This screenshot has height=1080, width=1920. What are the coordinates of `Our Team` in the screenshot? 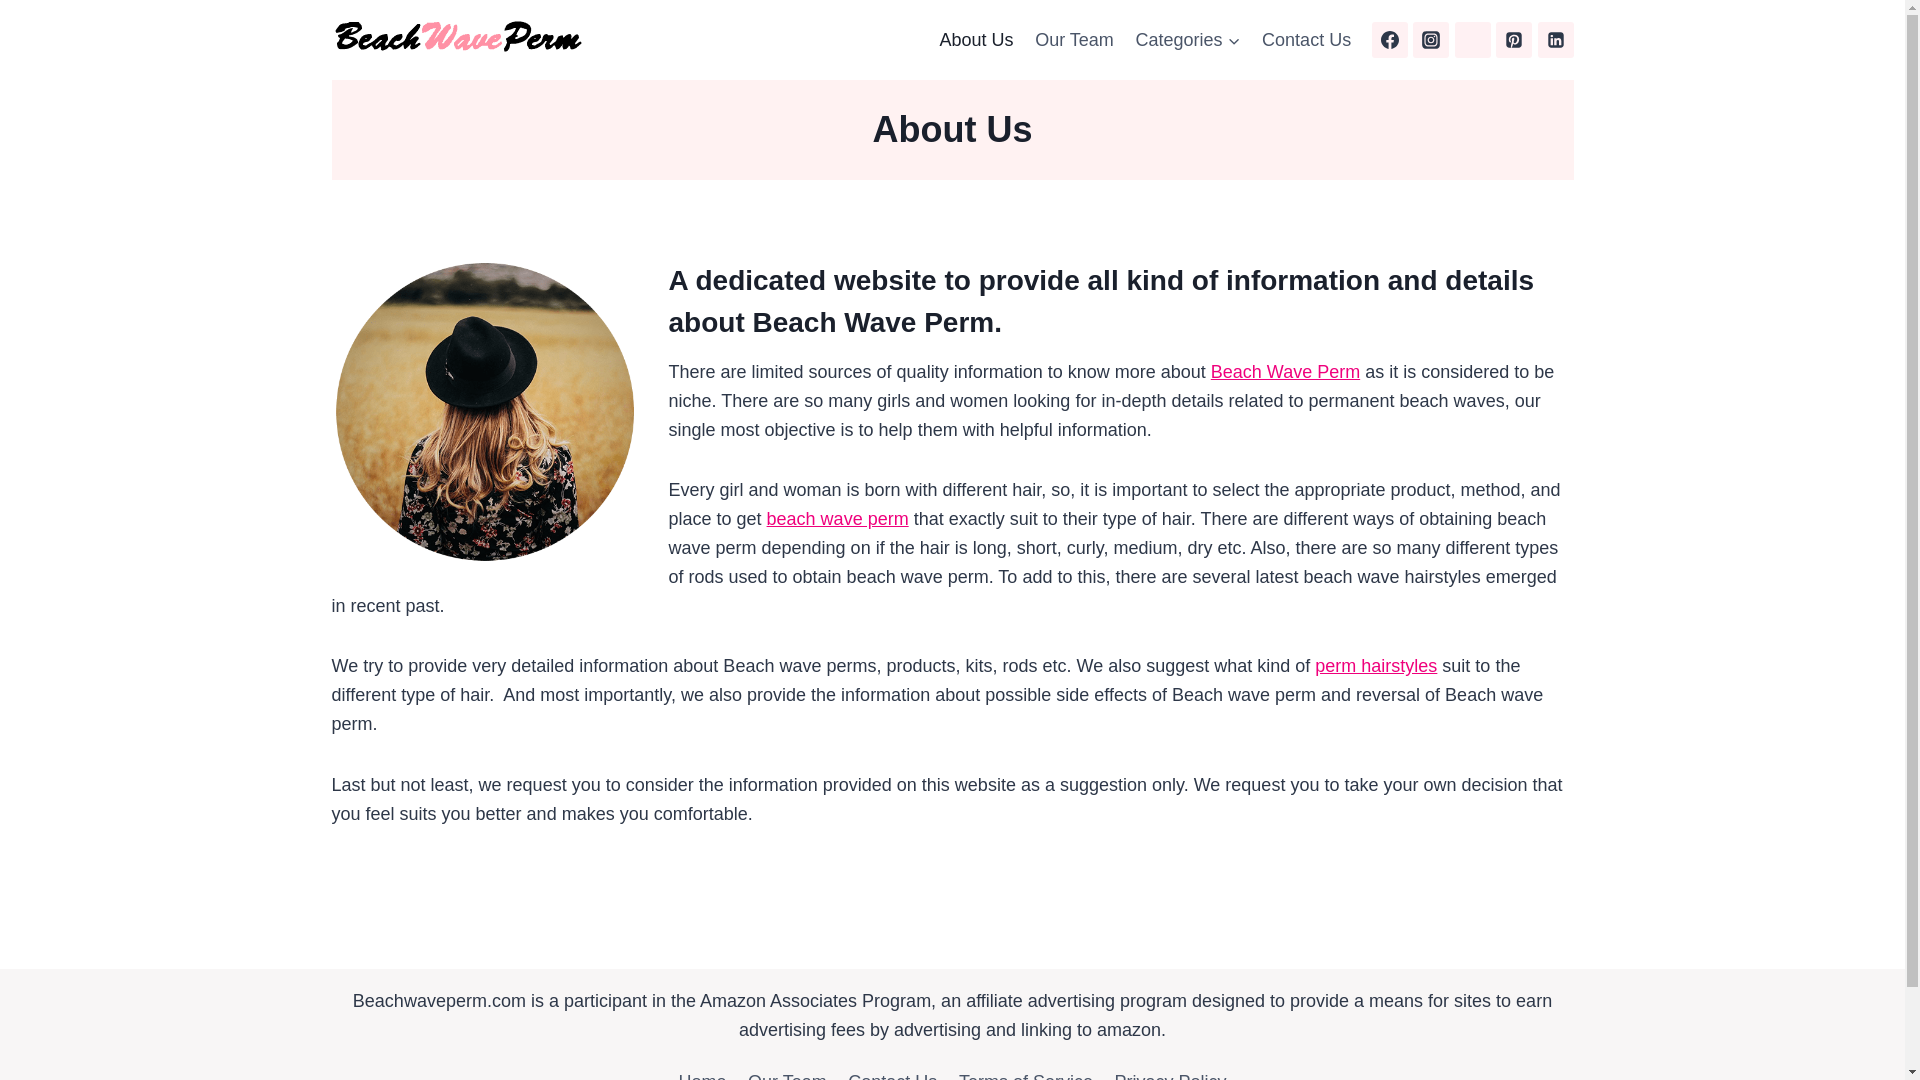 It's located at (787, 1071).